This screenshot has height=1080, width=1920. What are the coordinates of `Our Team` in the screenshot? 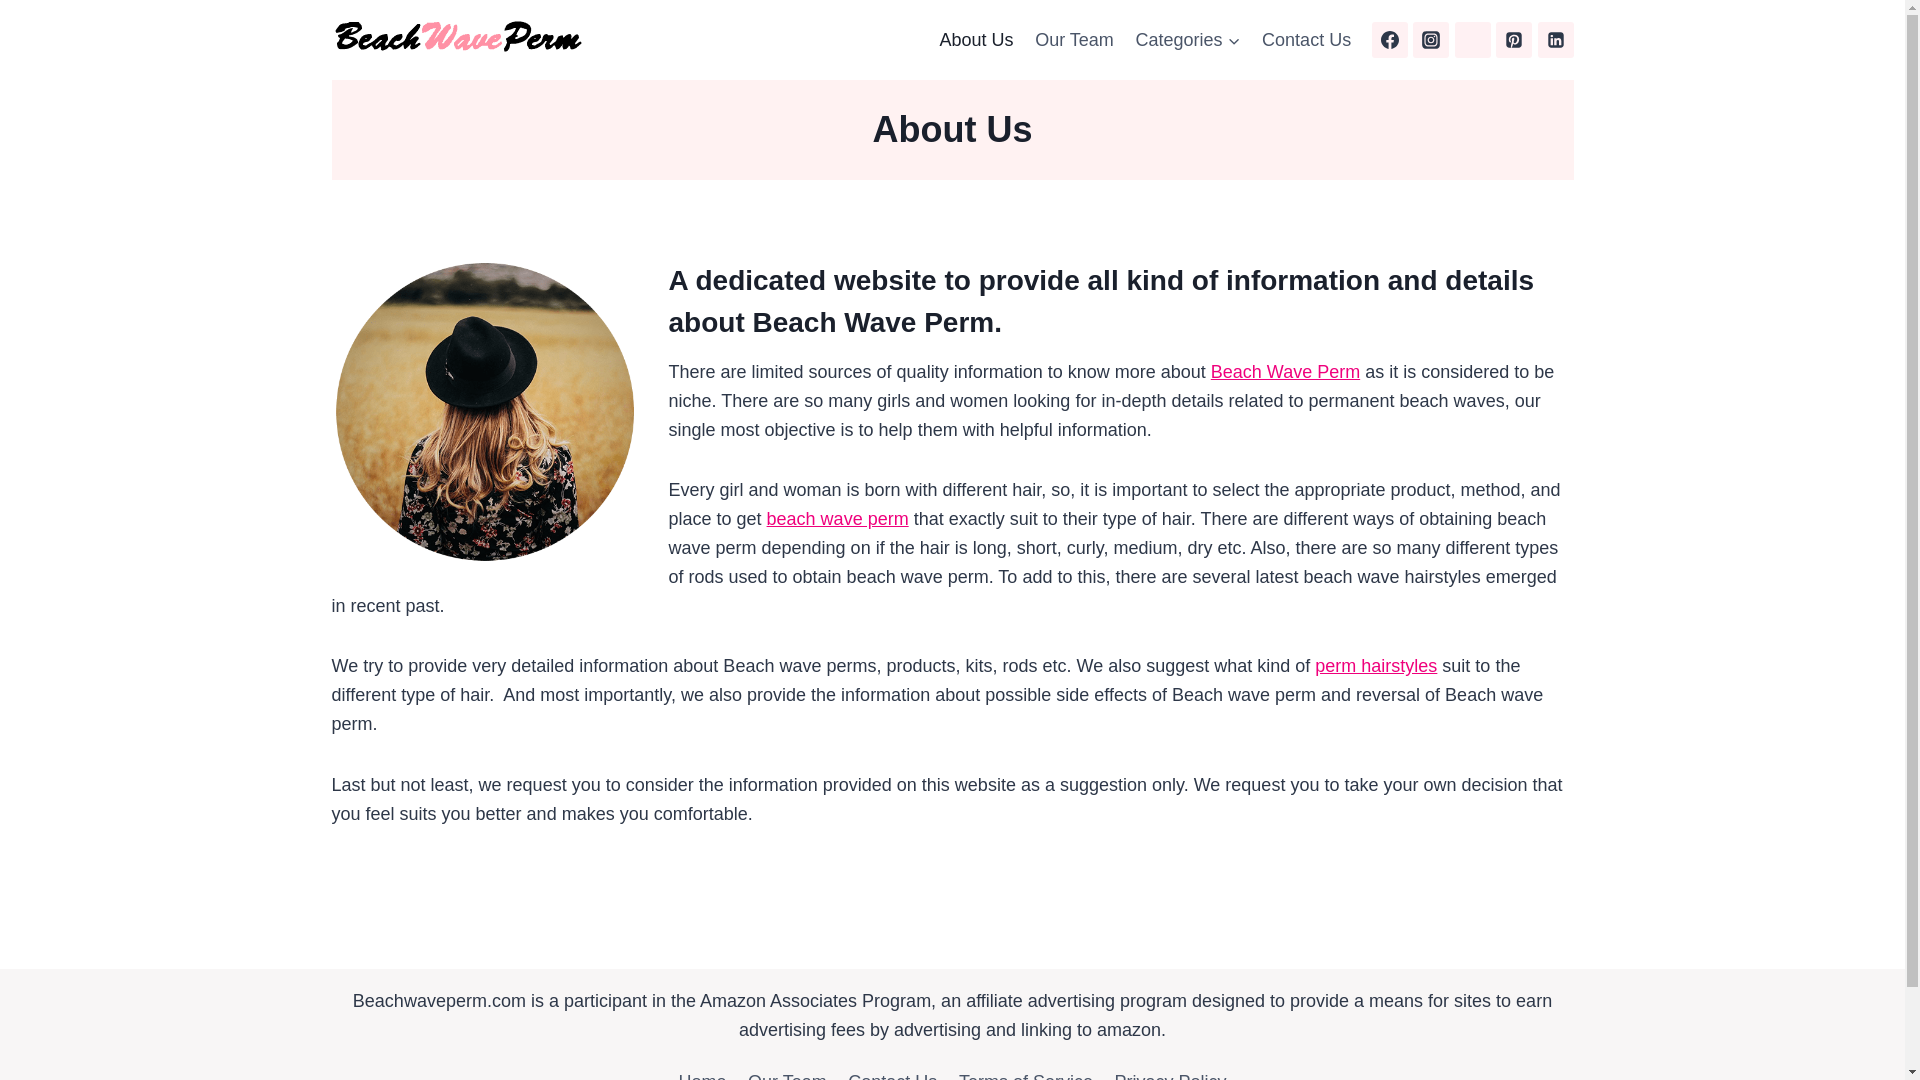 It's located at (787, 1071).